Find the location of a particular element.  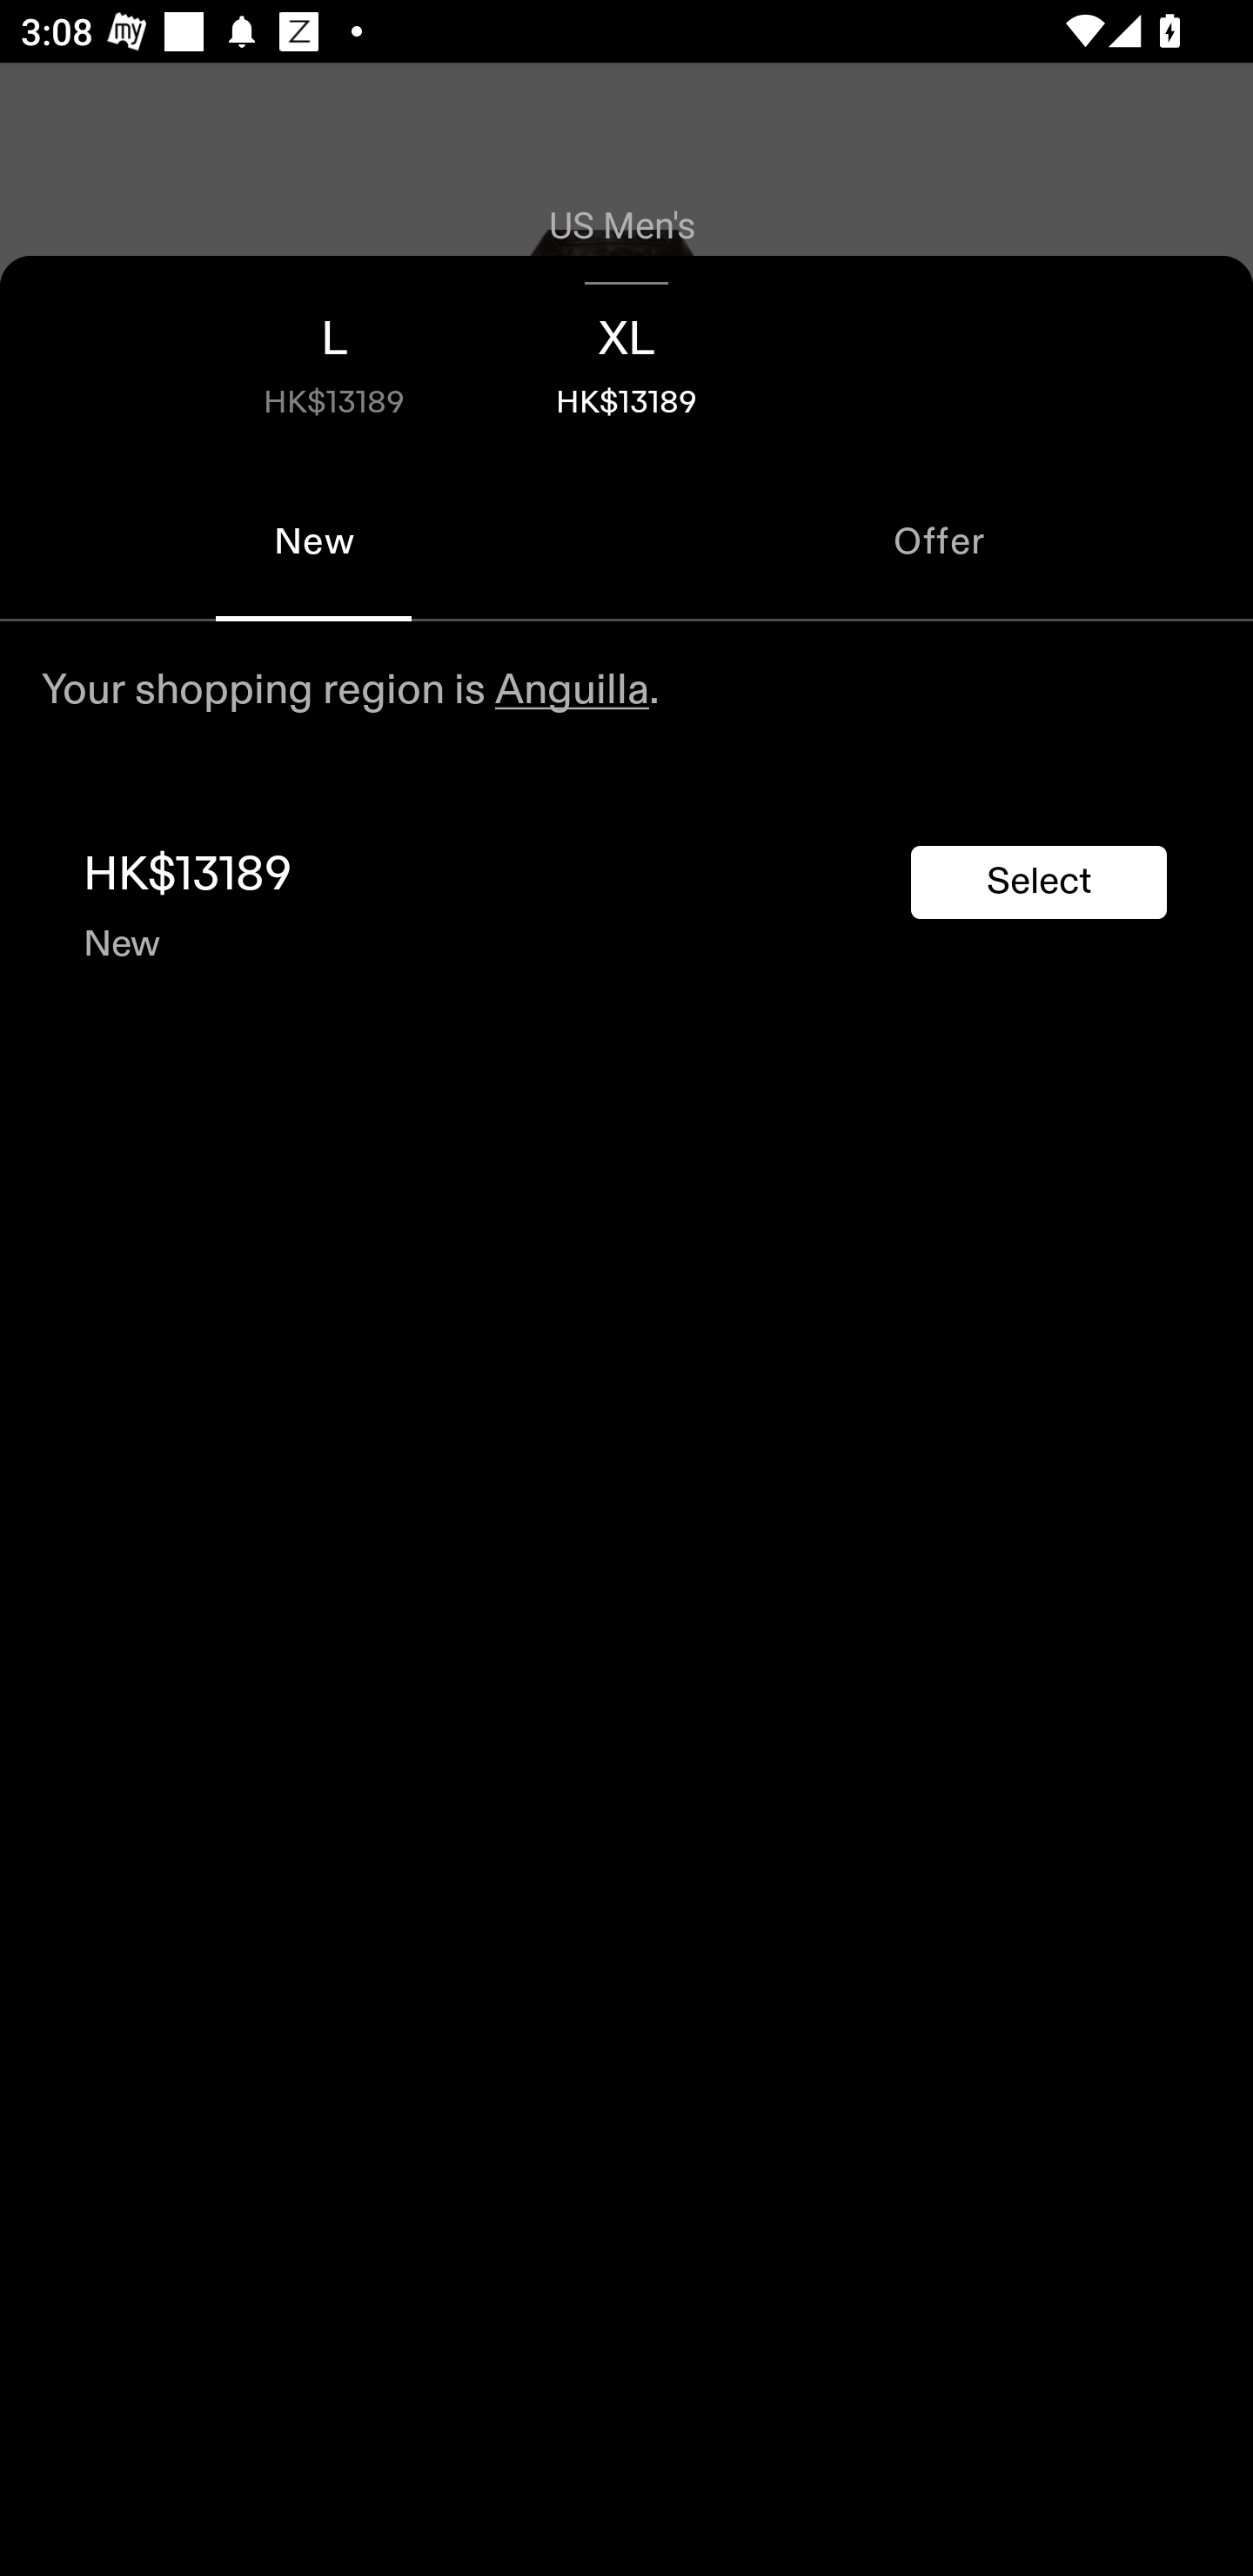

Select is located at coordinates (1039, 882).